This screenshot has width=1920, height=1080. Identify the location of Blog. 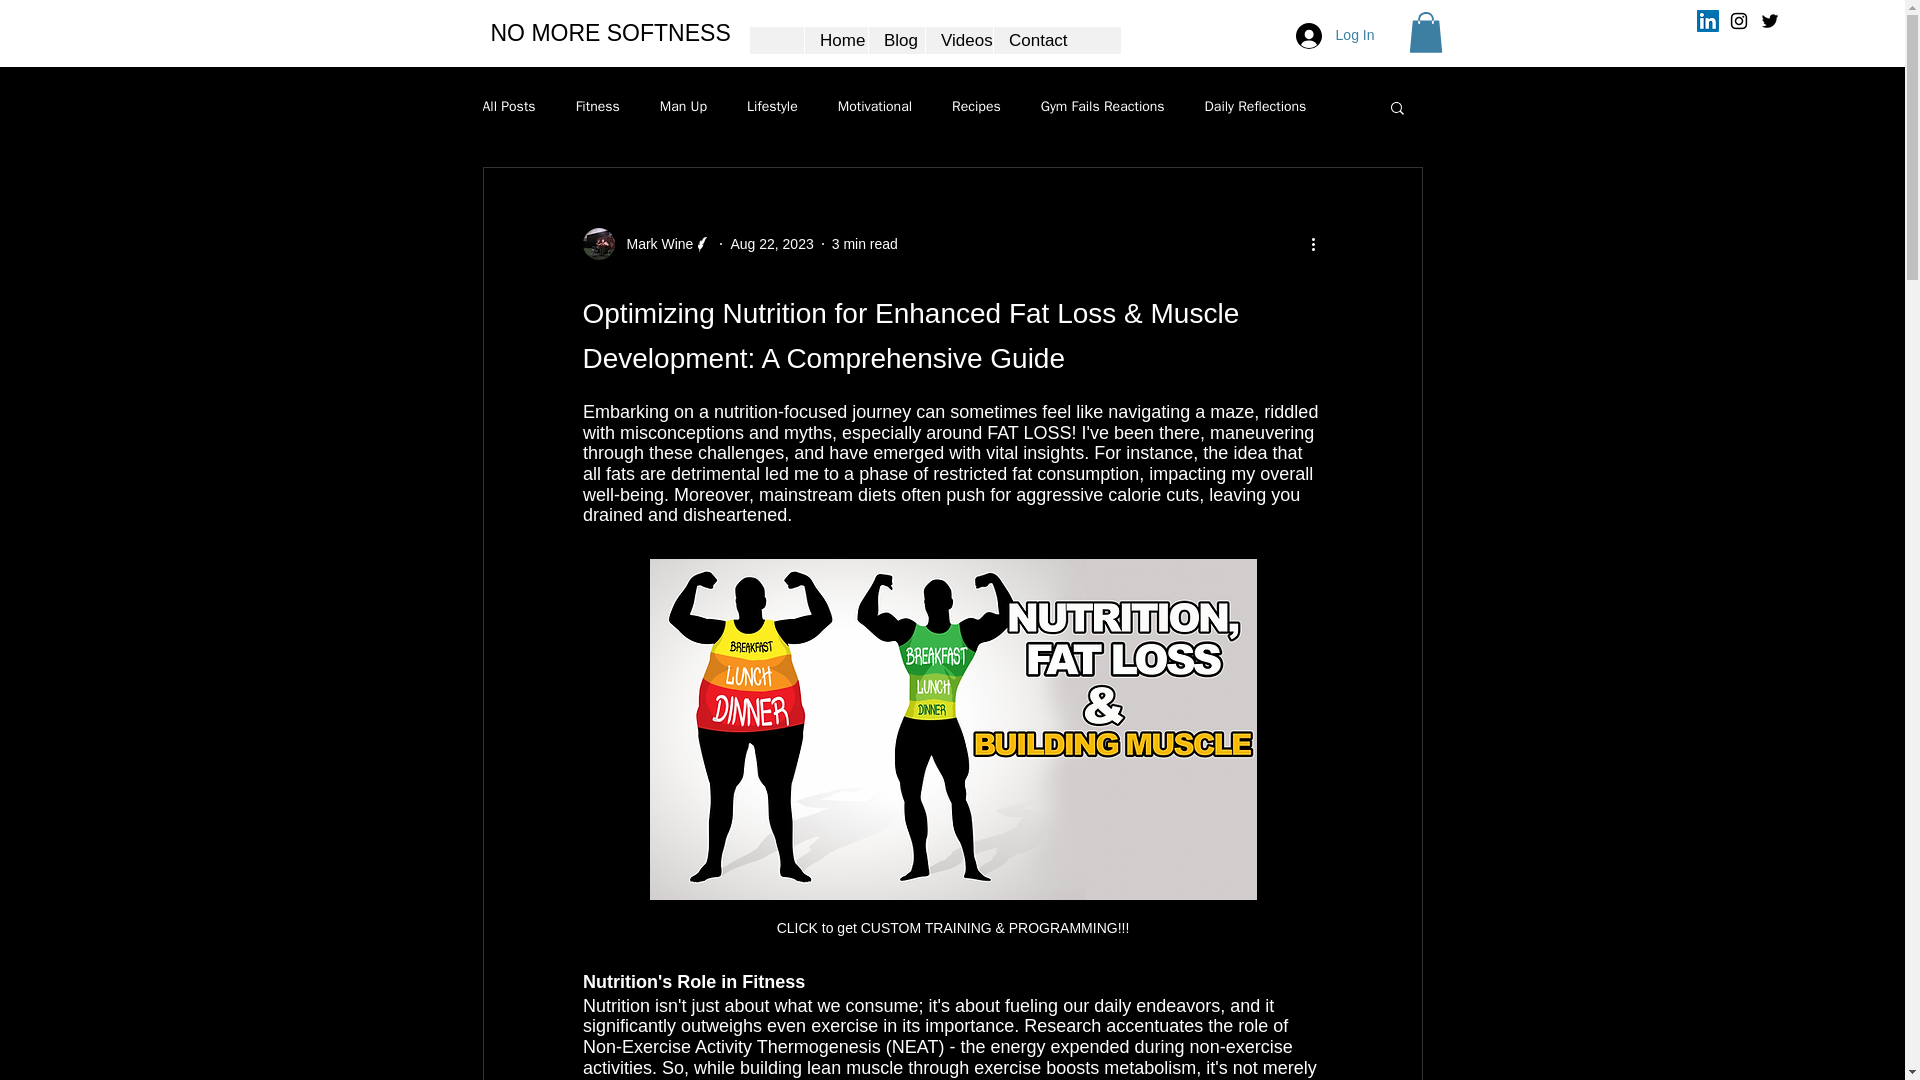
(896, 40).